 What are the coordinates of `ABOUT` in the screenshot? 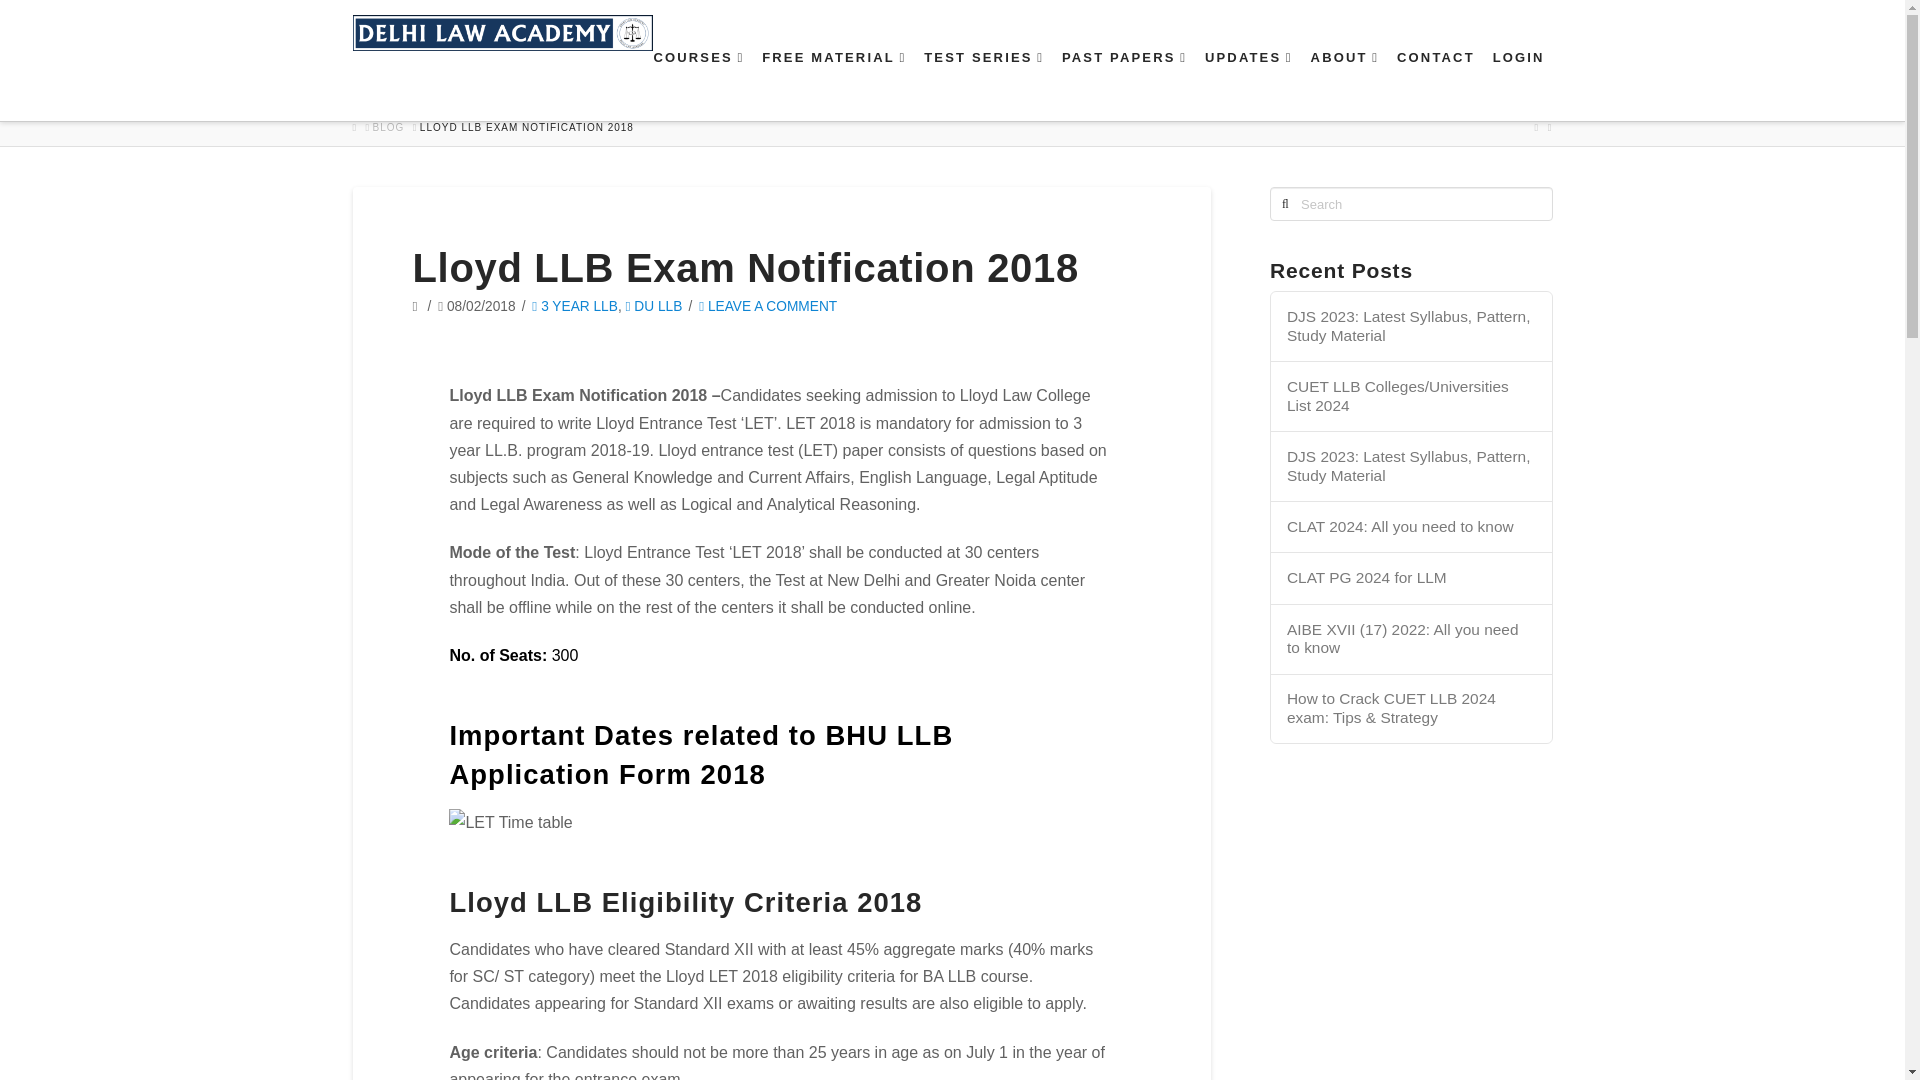 It's located at (1344, 85).